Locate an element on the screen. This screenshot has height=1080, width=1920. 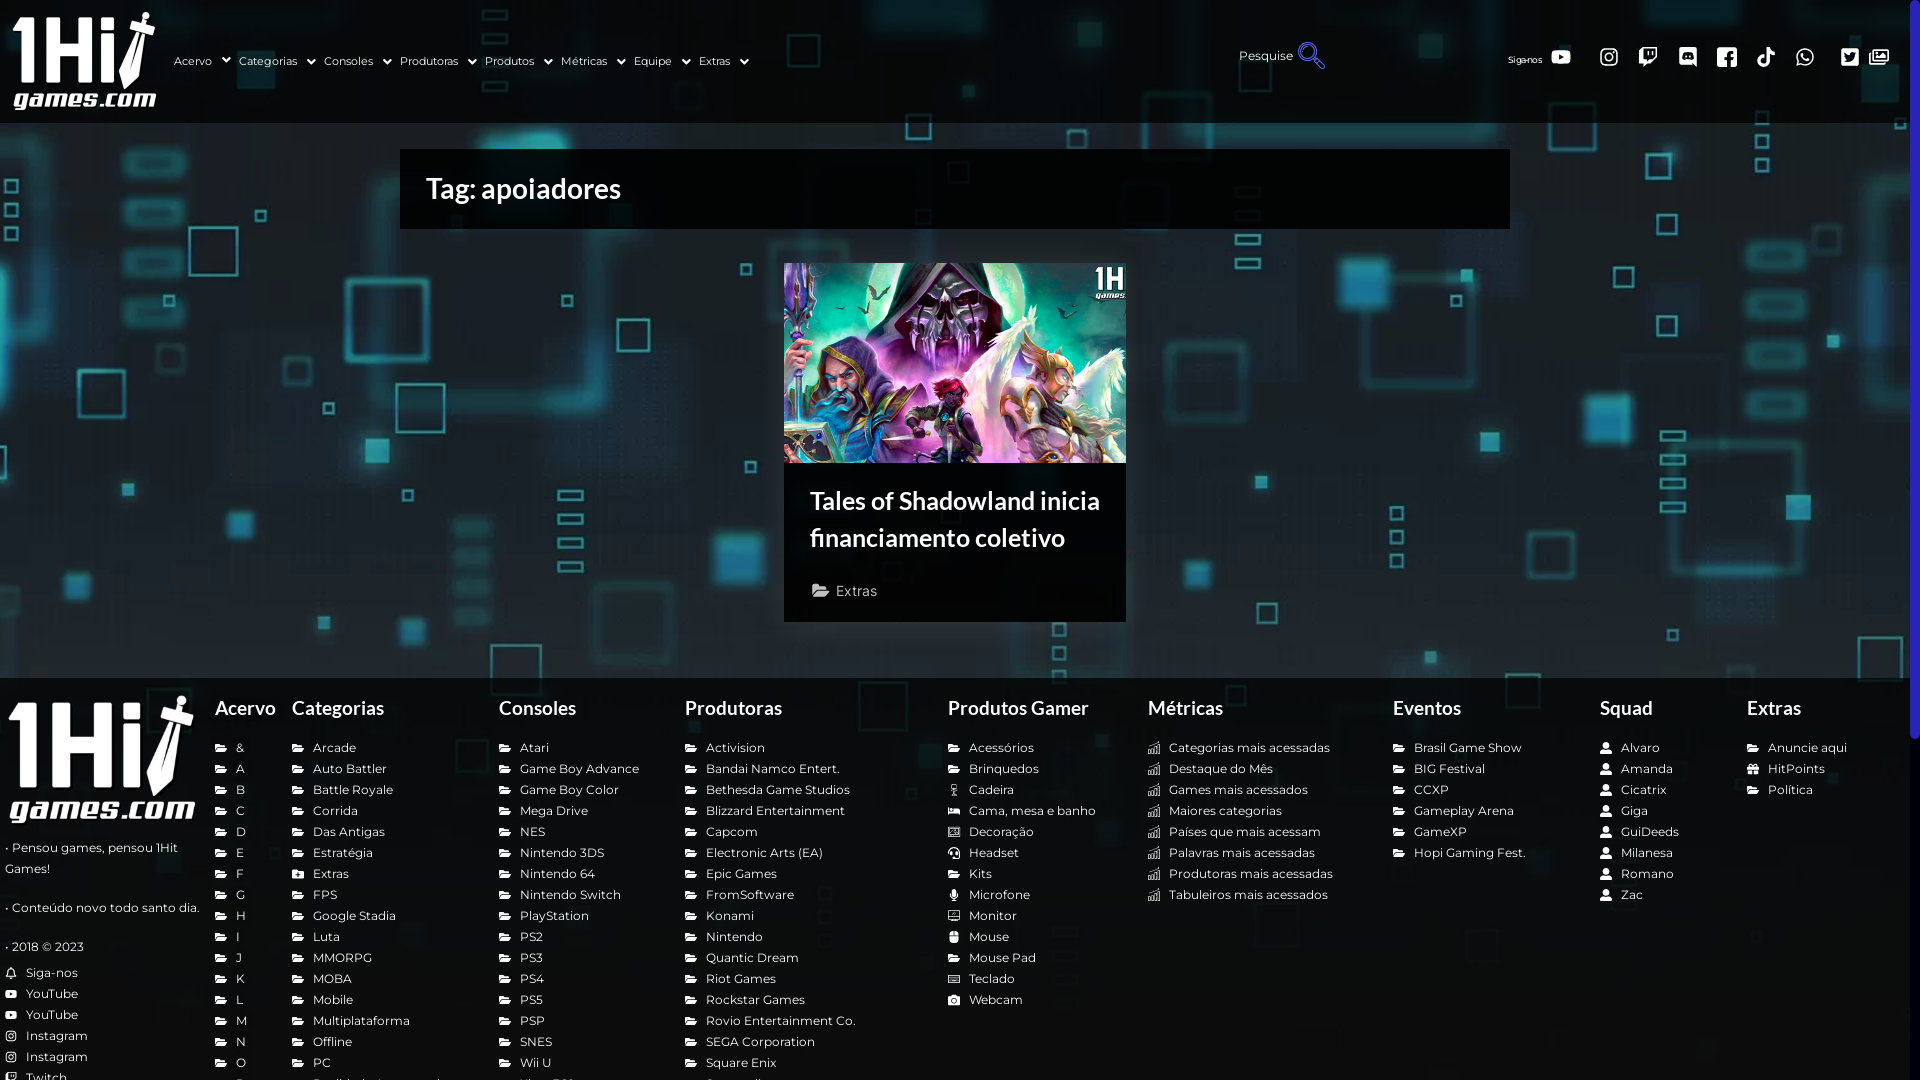
Nintendo Switch is located at coordinates (582, 894).